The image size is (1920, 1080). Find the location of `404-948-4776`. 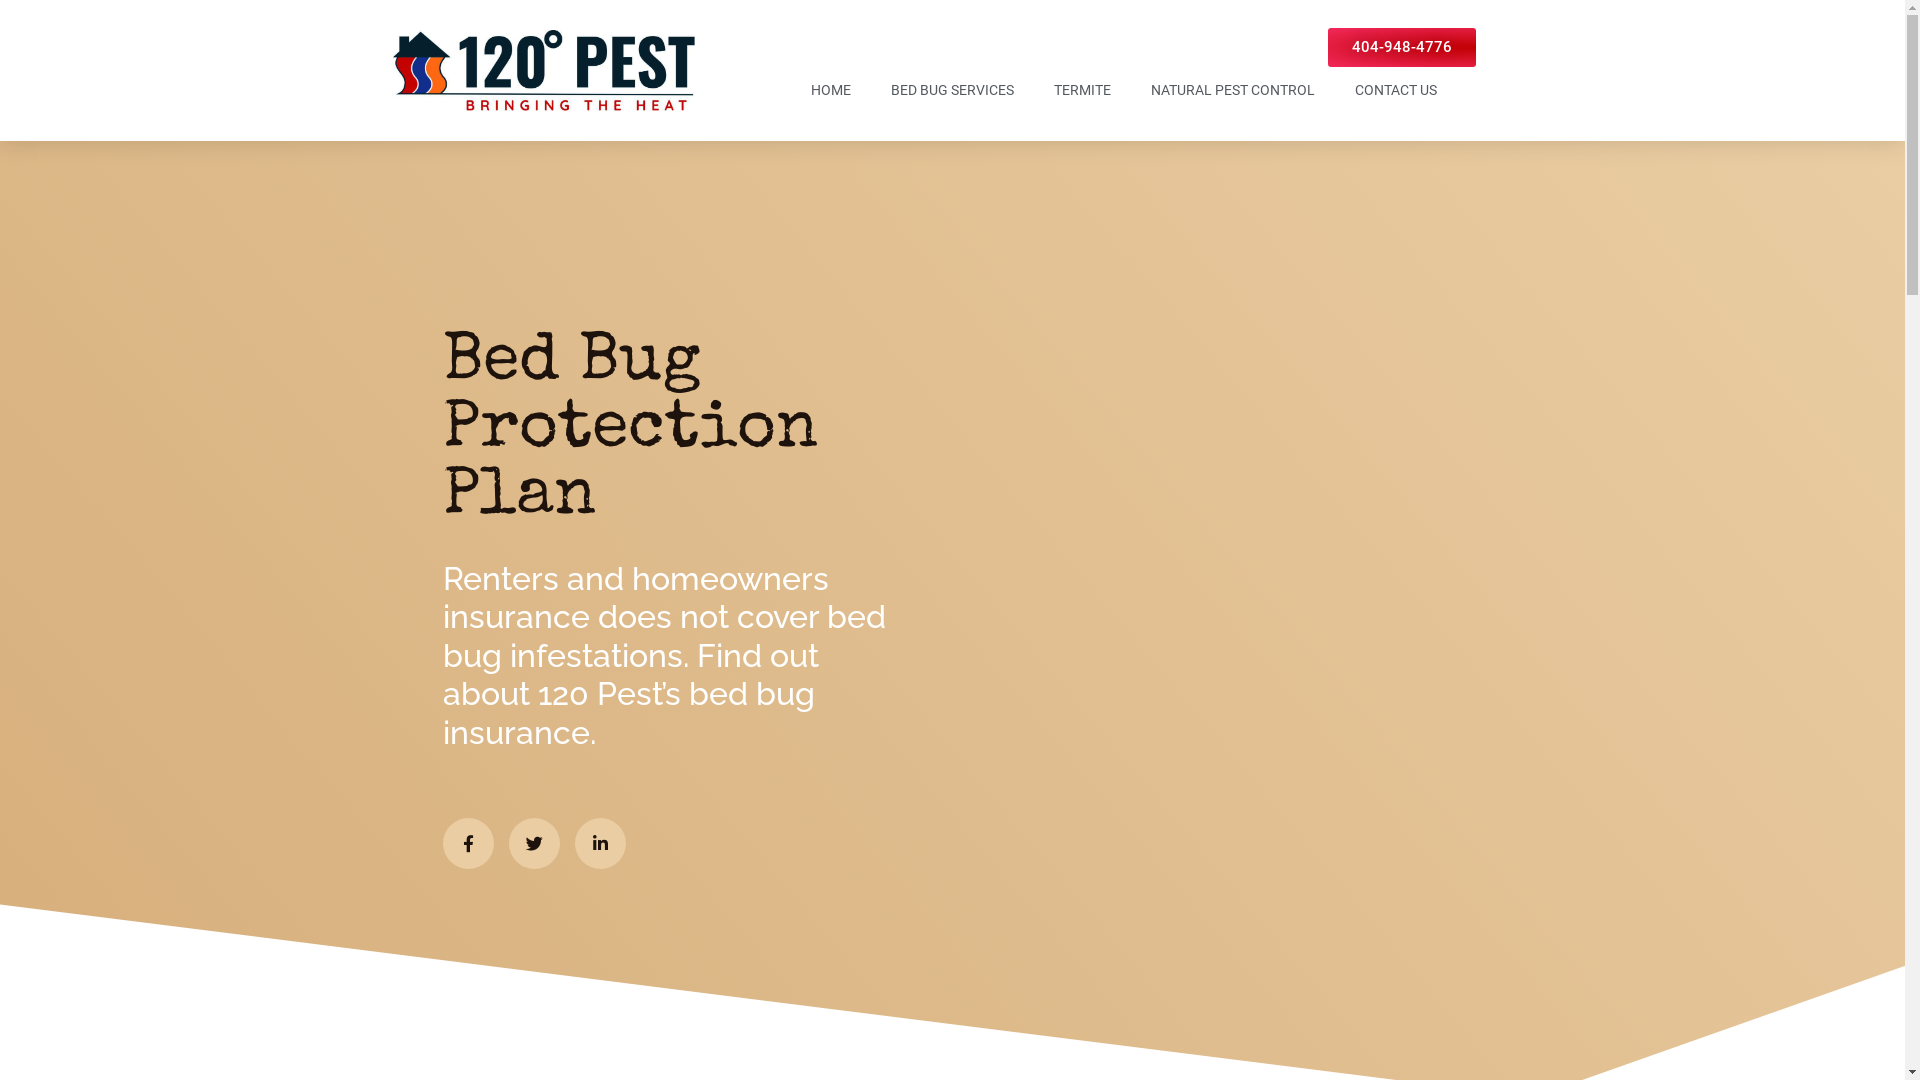

404-948-4776 is located at coordinates (1402, 48).